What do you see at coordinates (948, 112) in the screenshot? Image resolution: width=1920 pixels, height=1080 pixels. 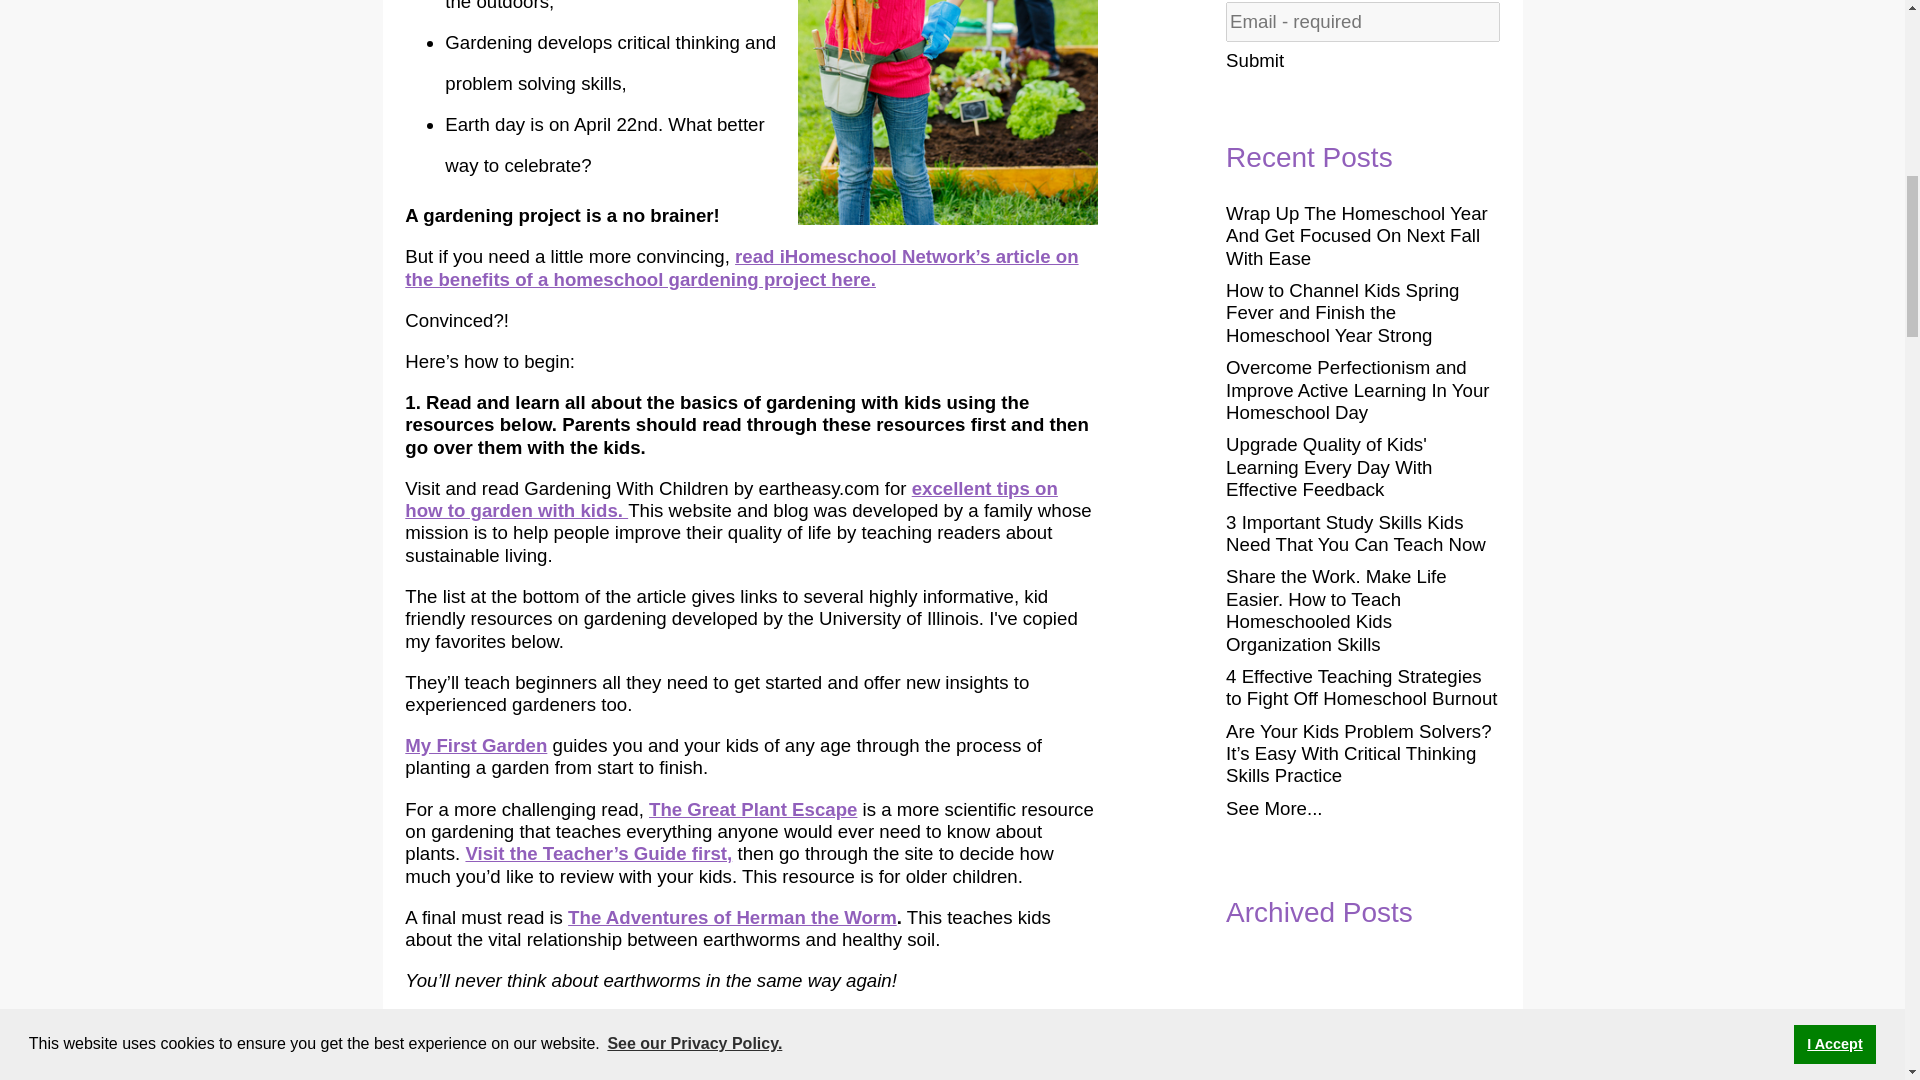 I see `girl gardening` at bounding box center [948, 112].